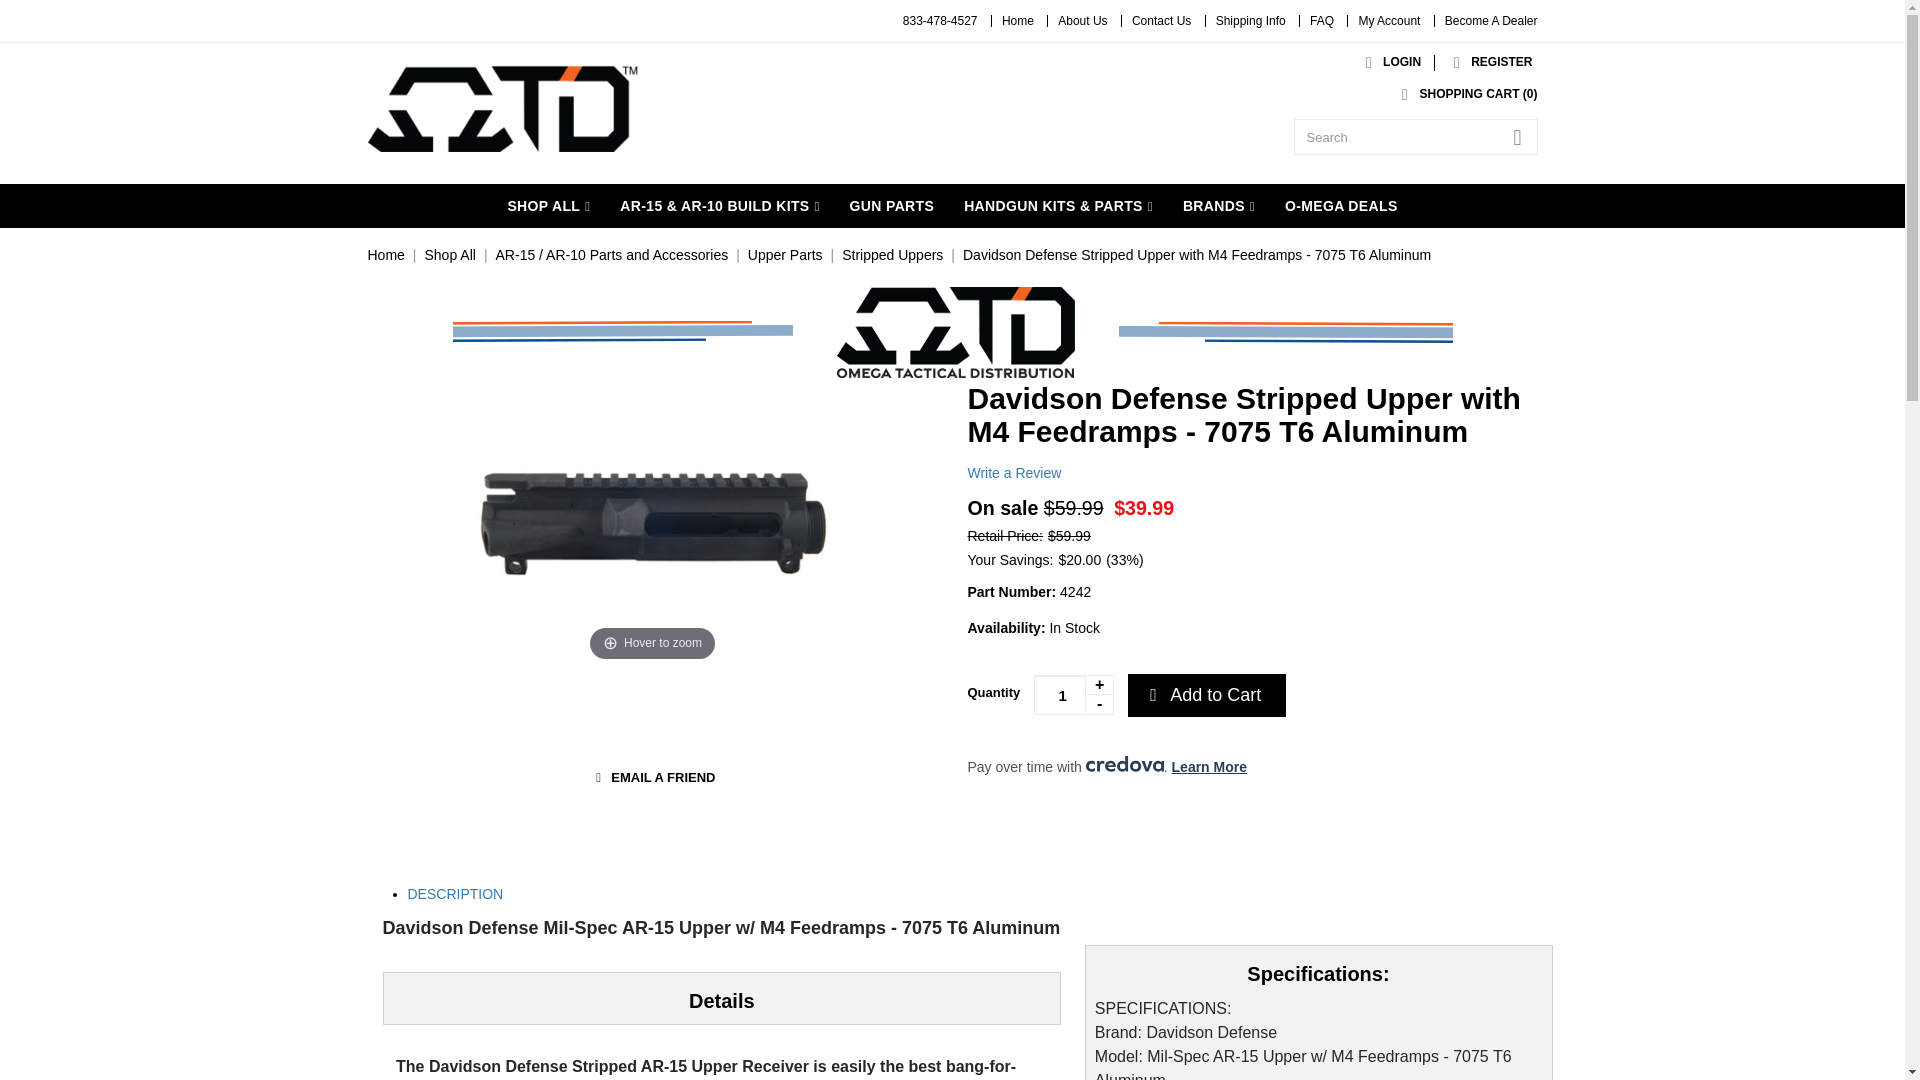  What do you see at coordinates (1322, 21) in the screenshot?
I see `FAQ` at bounding box center [1322, 21].